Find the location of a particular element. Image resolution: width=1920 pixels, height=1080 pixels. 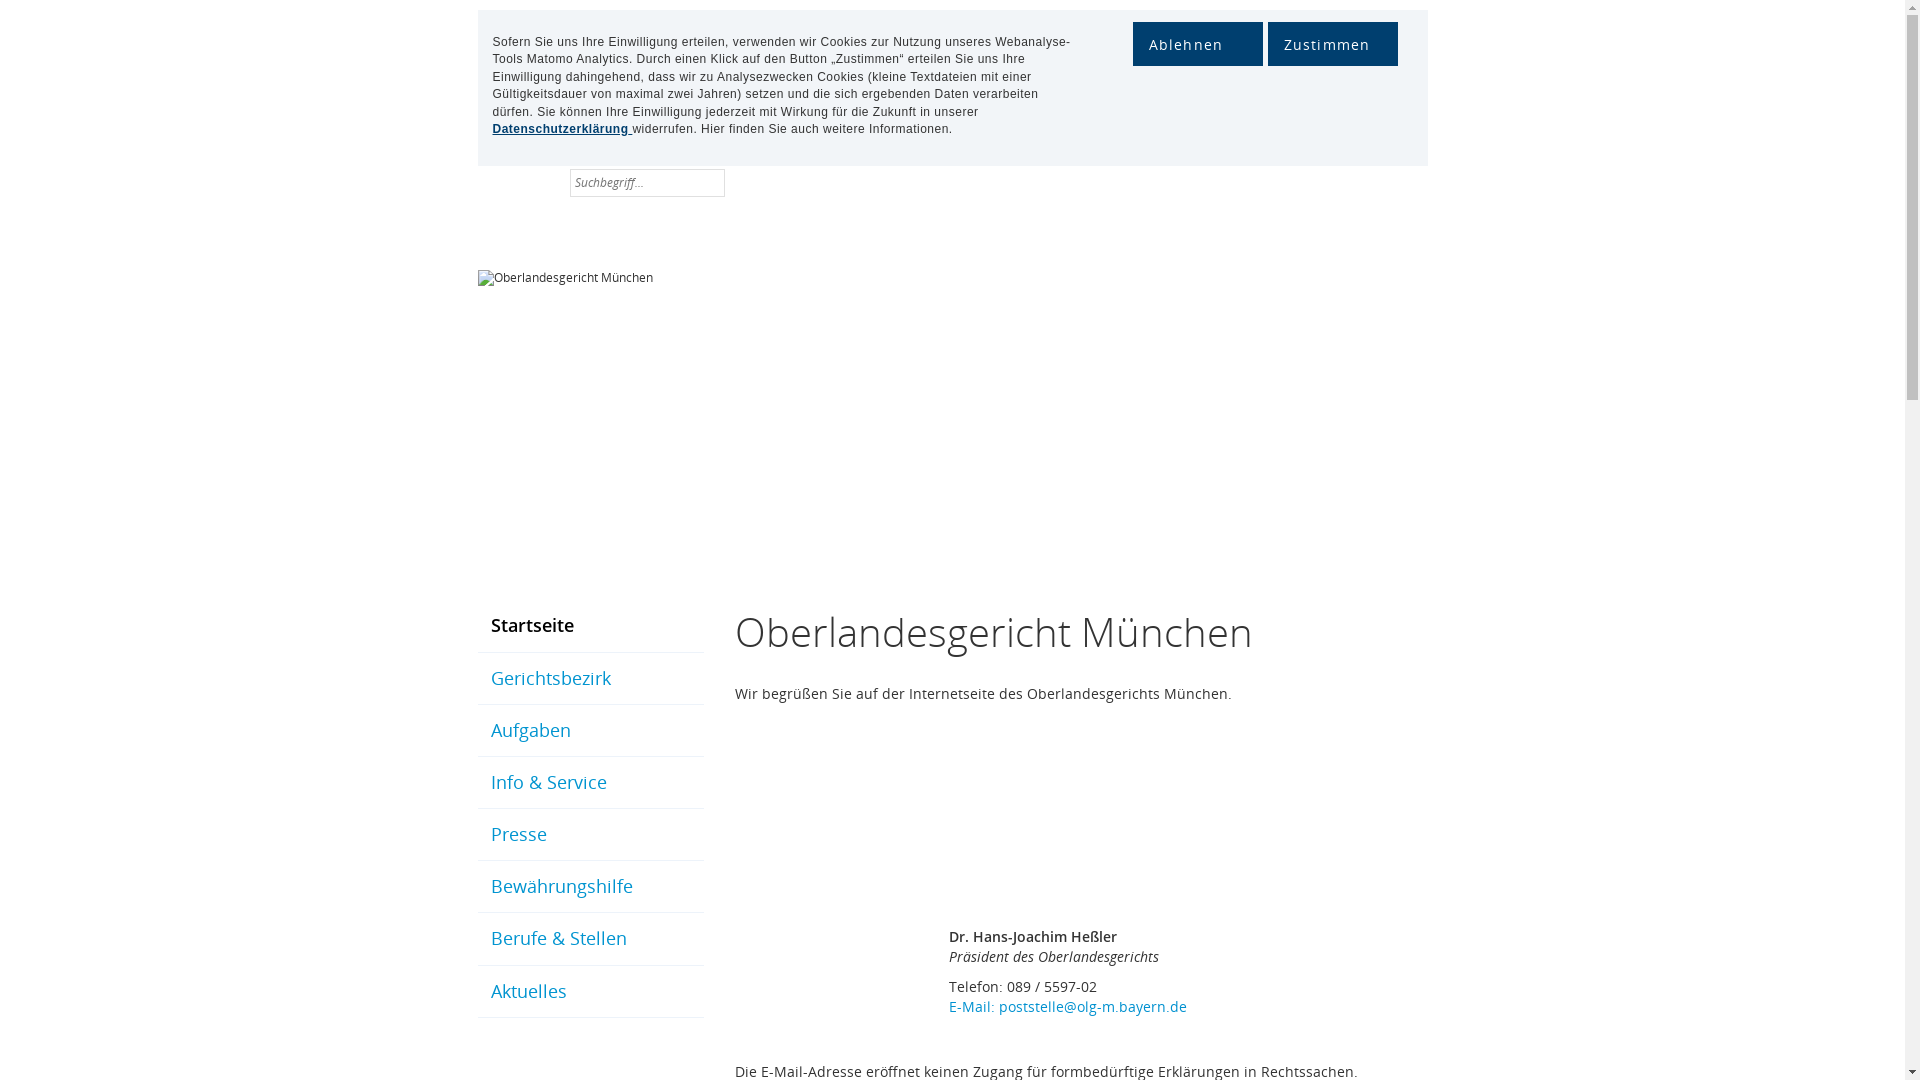

Zustimmen is located at coordinates (1333, 44).